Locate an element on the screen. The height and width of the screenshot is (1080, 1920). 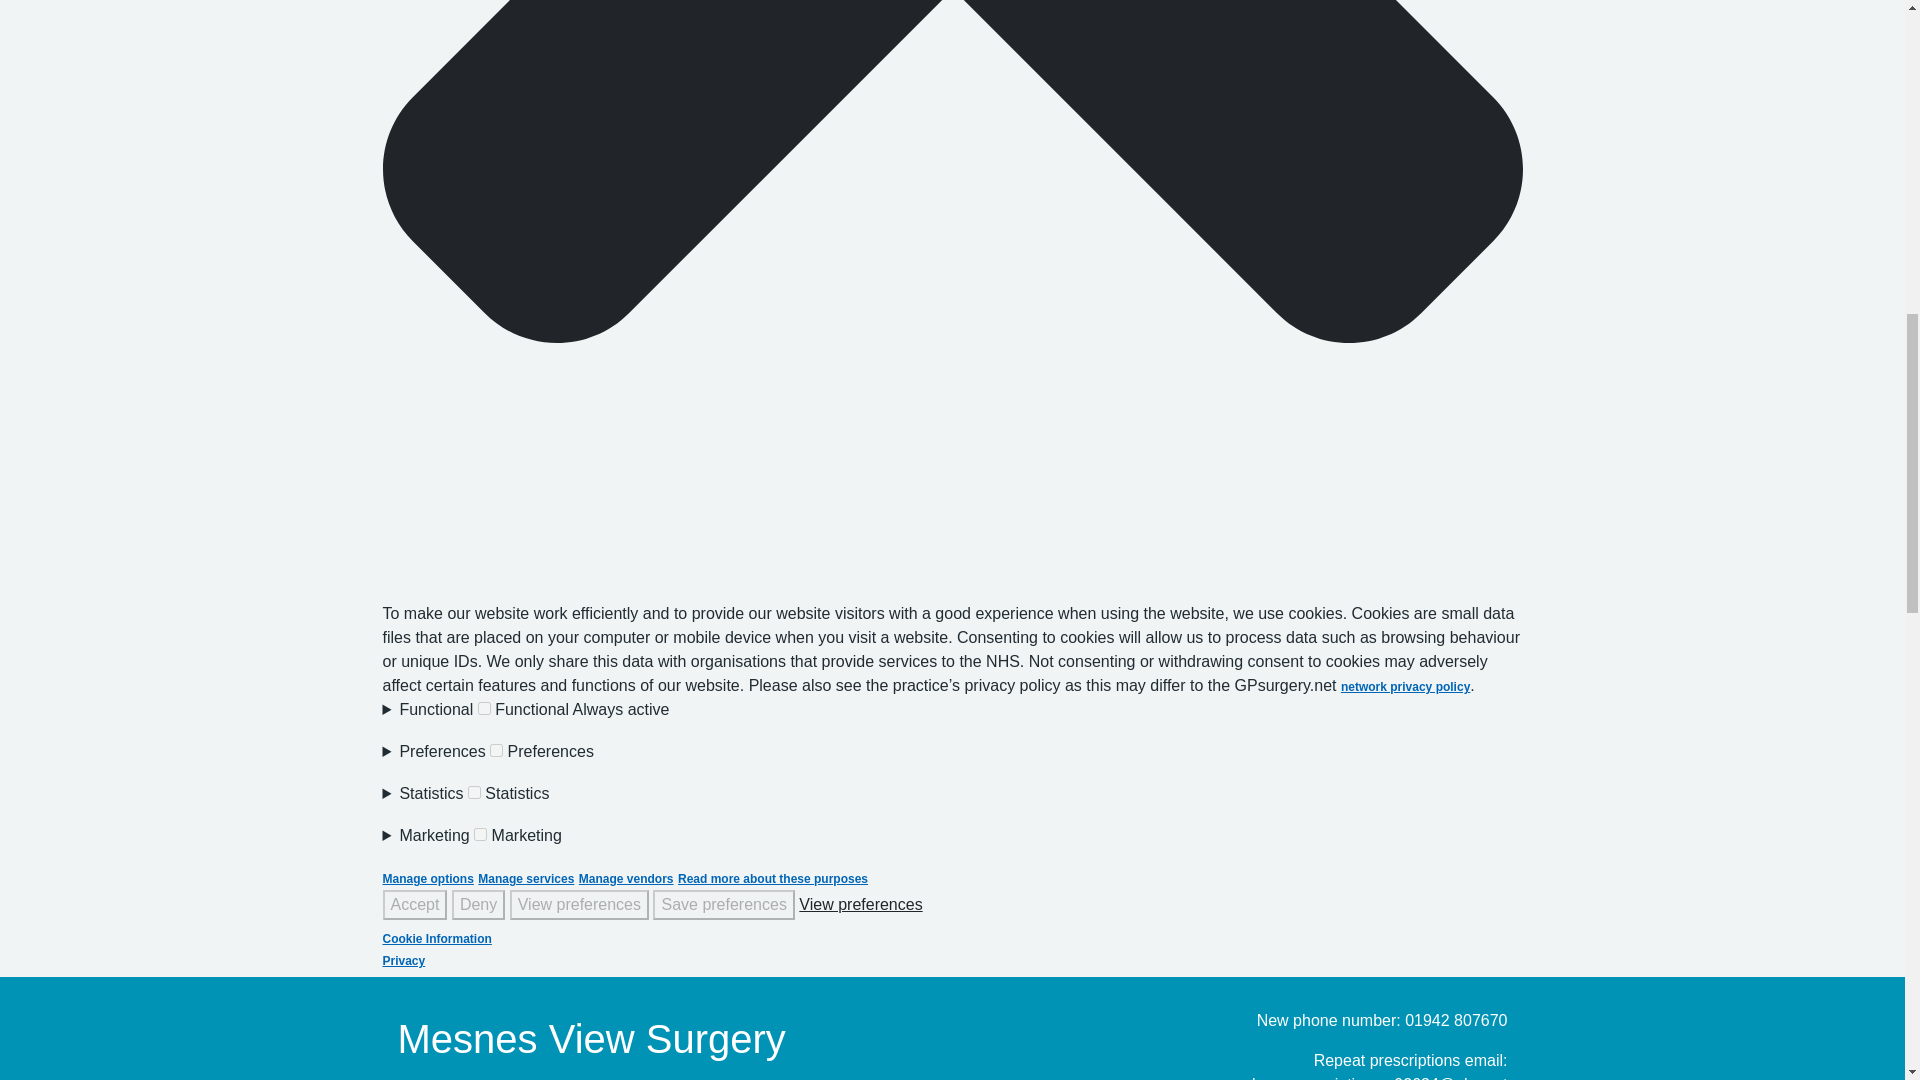
Manage services is located at coordinates (526, 878).